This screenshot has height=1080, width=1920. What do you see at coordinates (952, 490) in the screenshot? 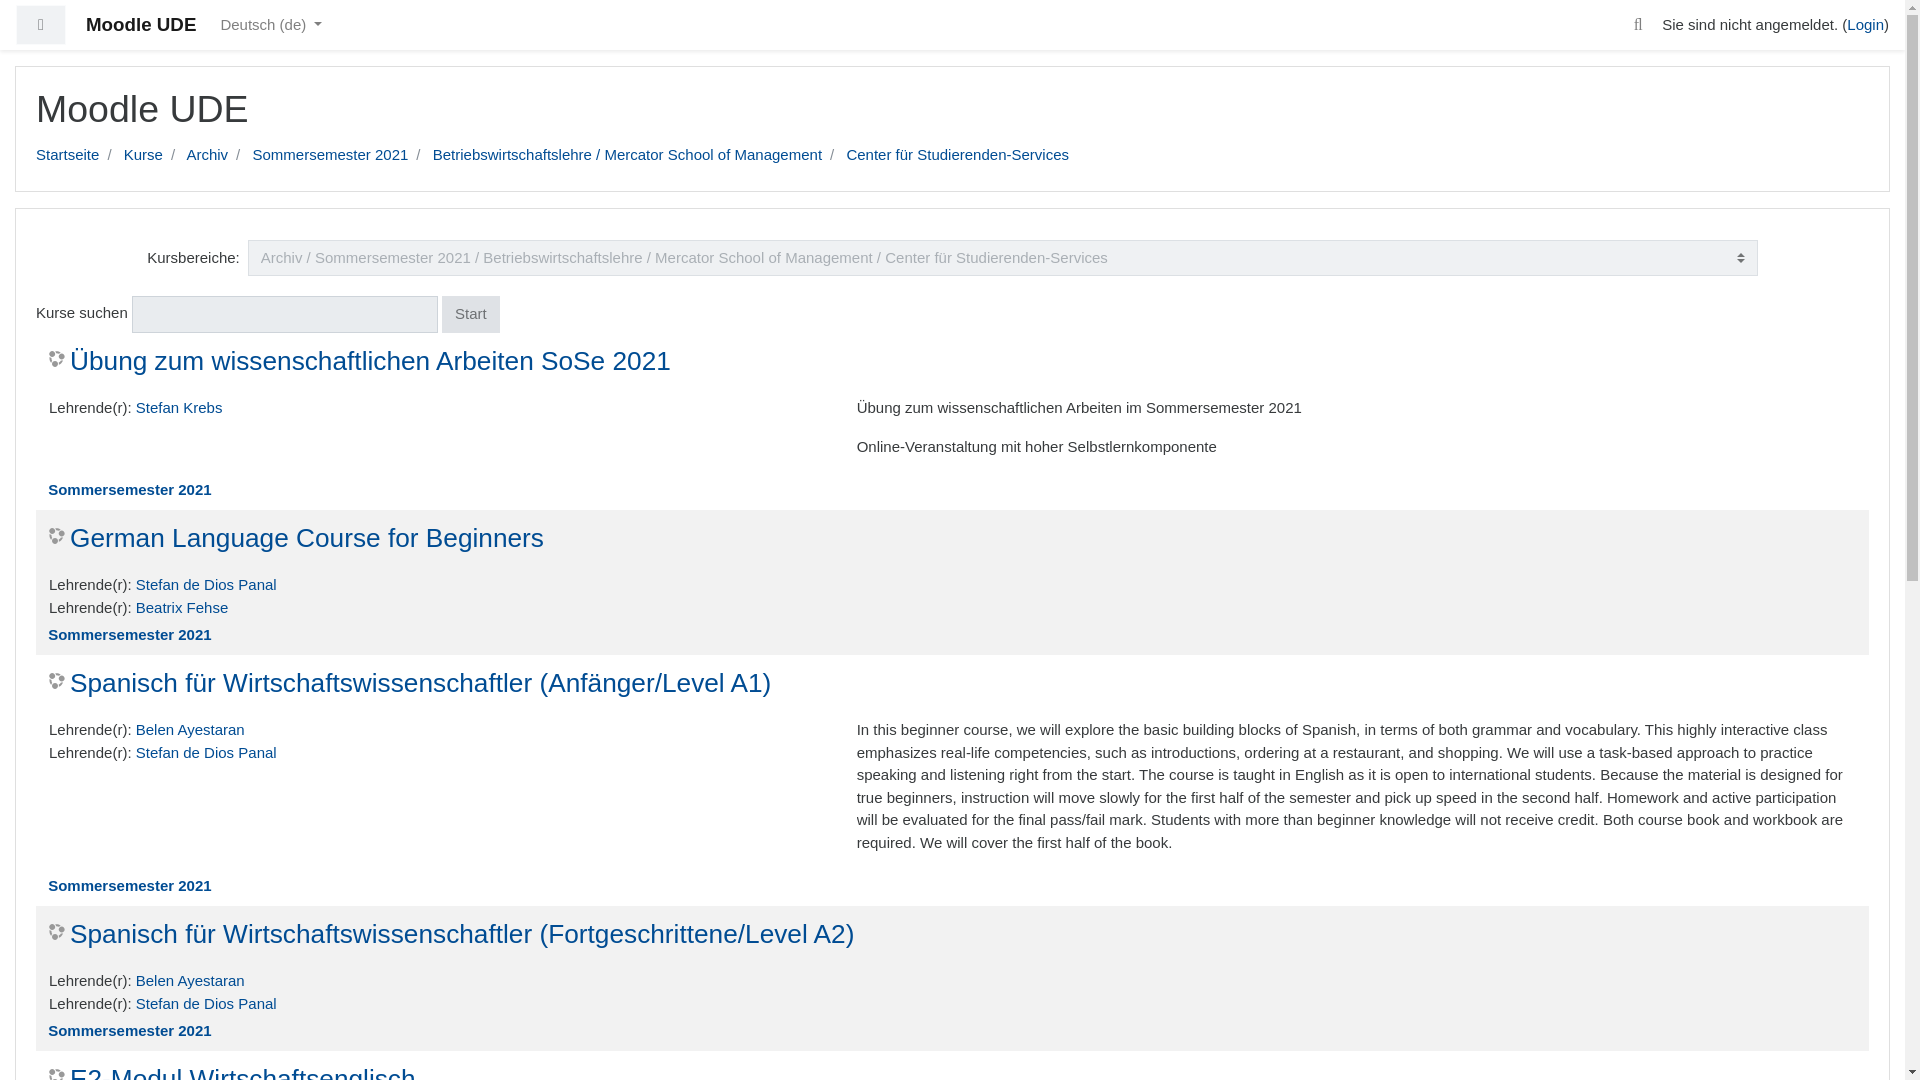
I see `Kursbereich` at bounding box center [952, 490].